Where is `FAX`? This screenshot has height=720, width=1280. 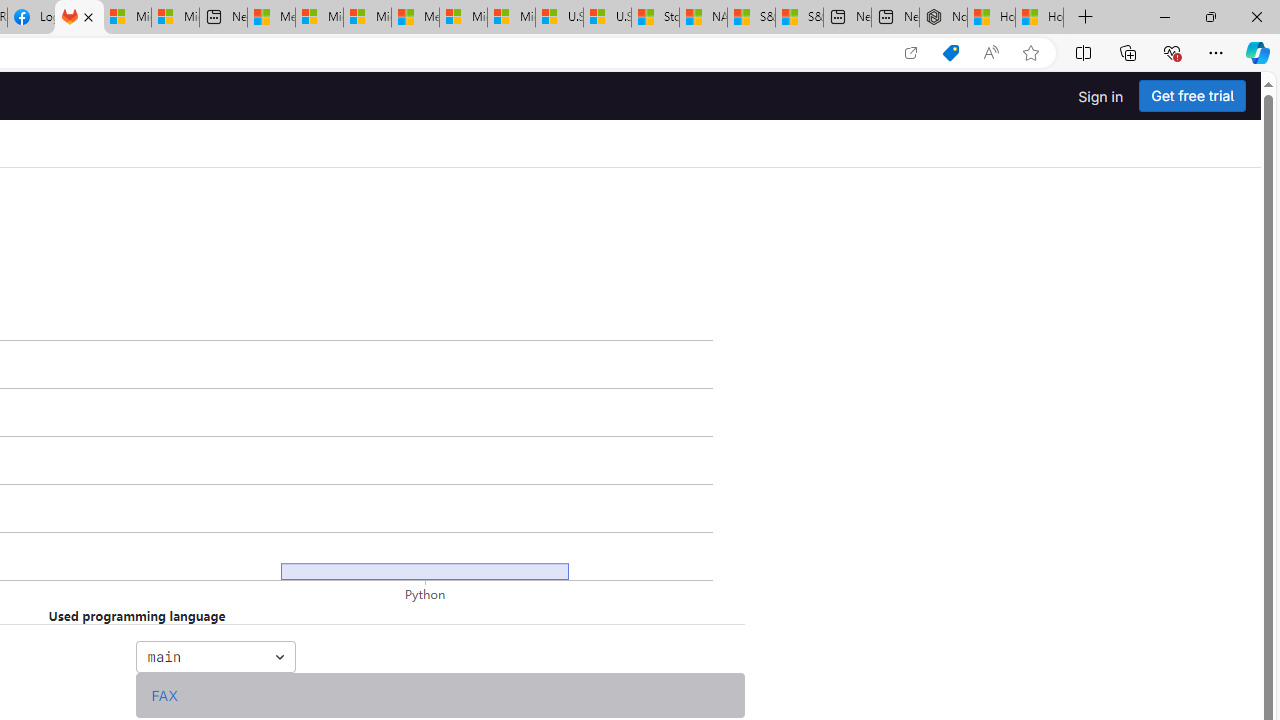 FAX is located at coordinates (164, 695).